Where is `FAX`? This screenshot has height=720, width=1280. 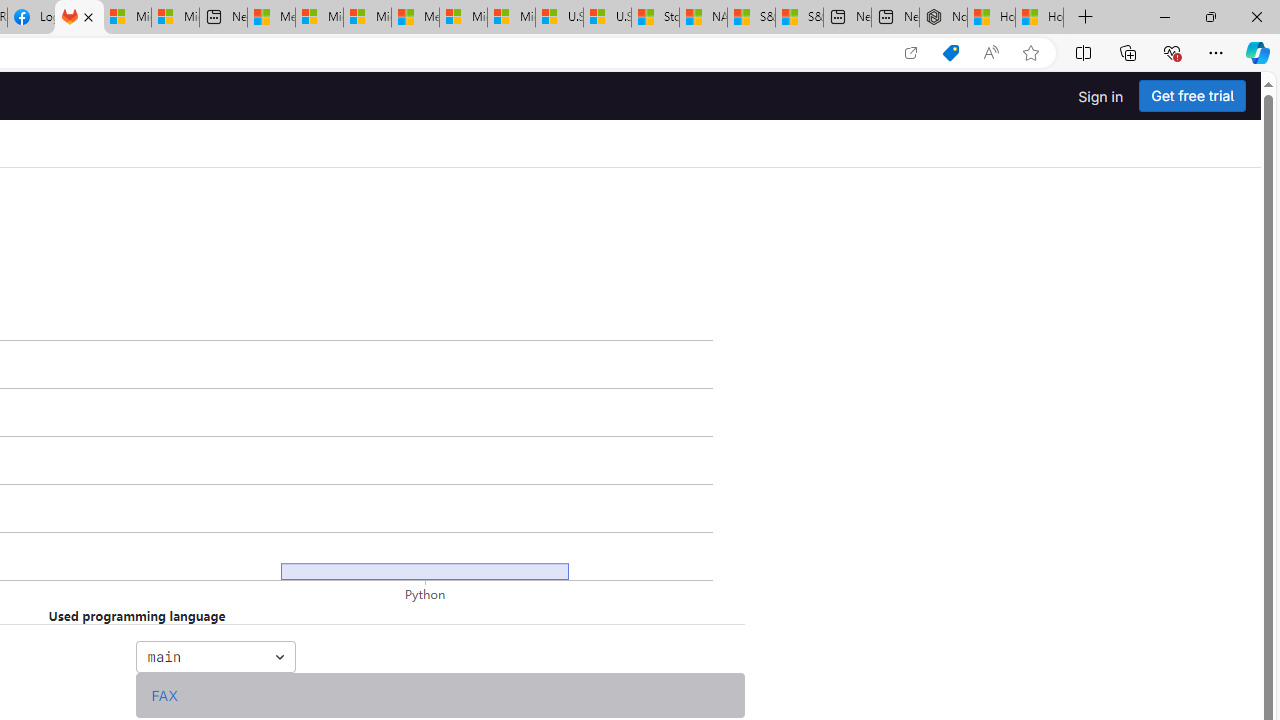 FAX is located at coordinates (164, 695).